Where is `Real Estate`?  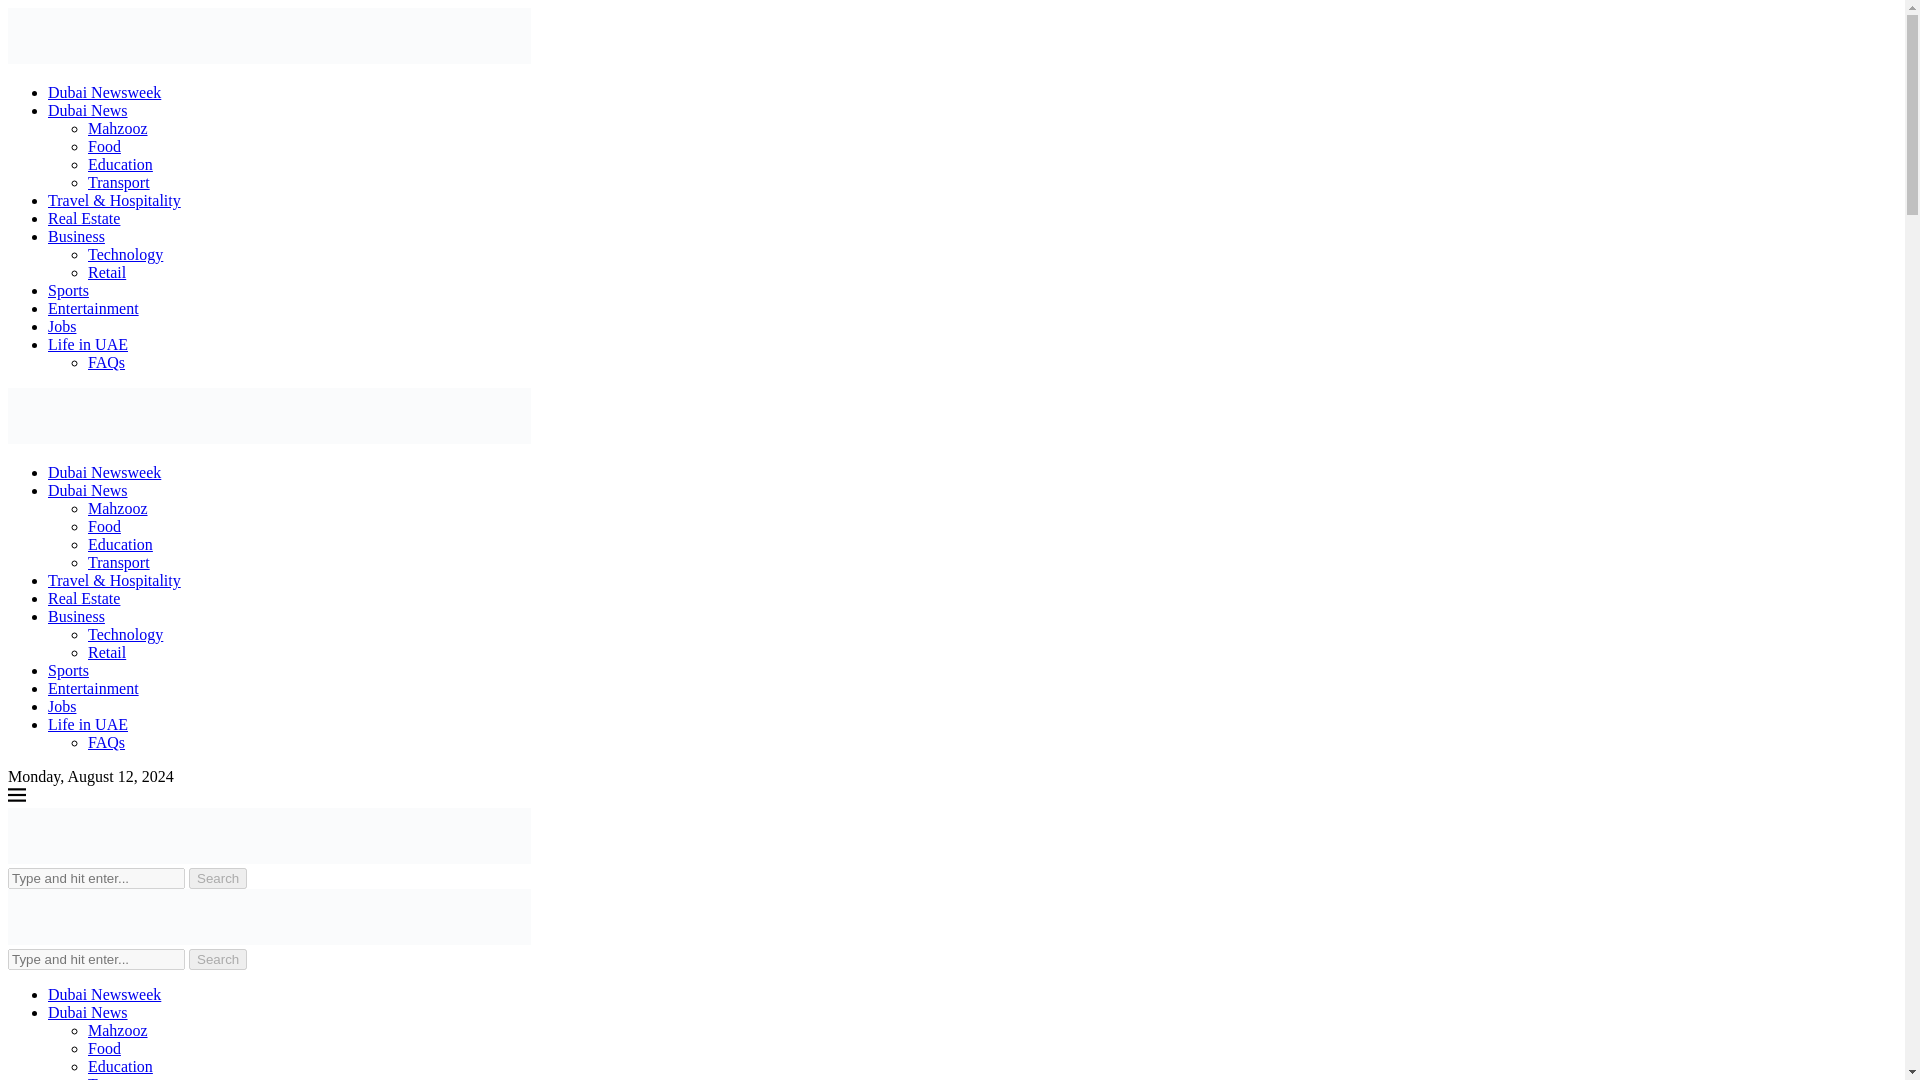
Real Estate is located at coordinates (84, 218).